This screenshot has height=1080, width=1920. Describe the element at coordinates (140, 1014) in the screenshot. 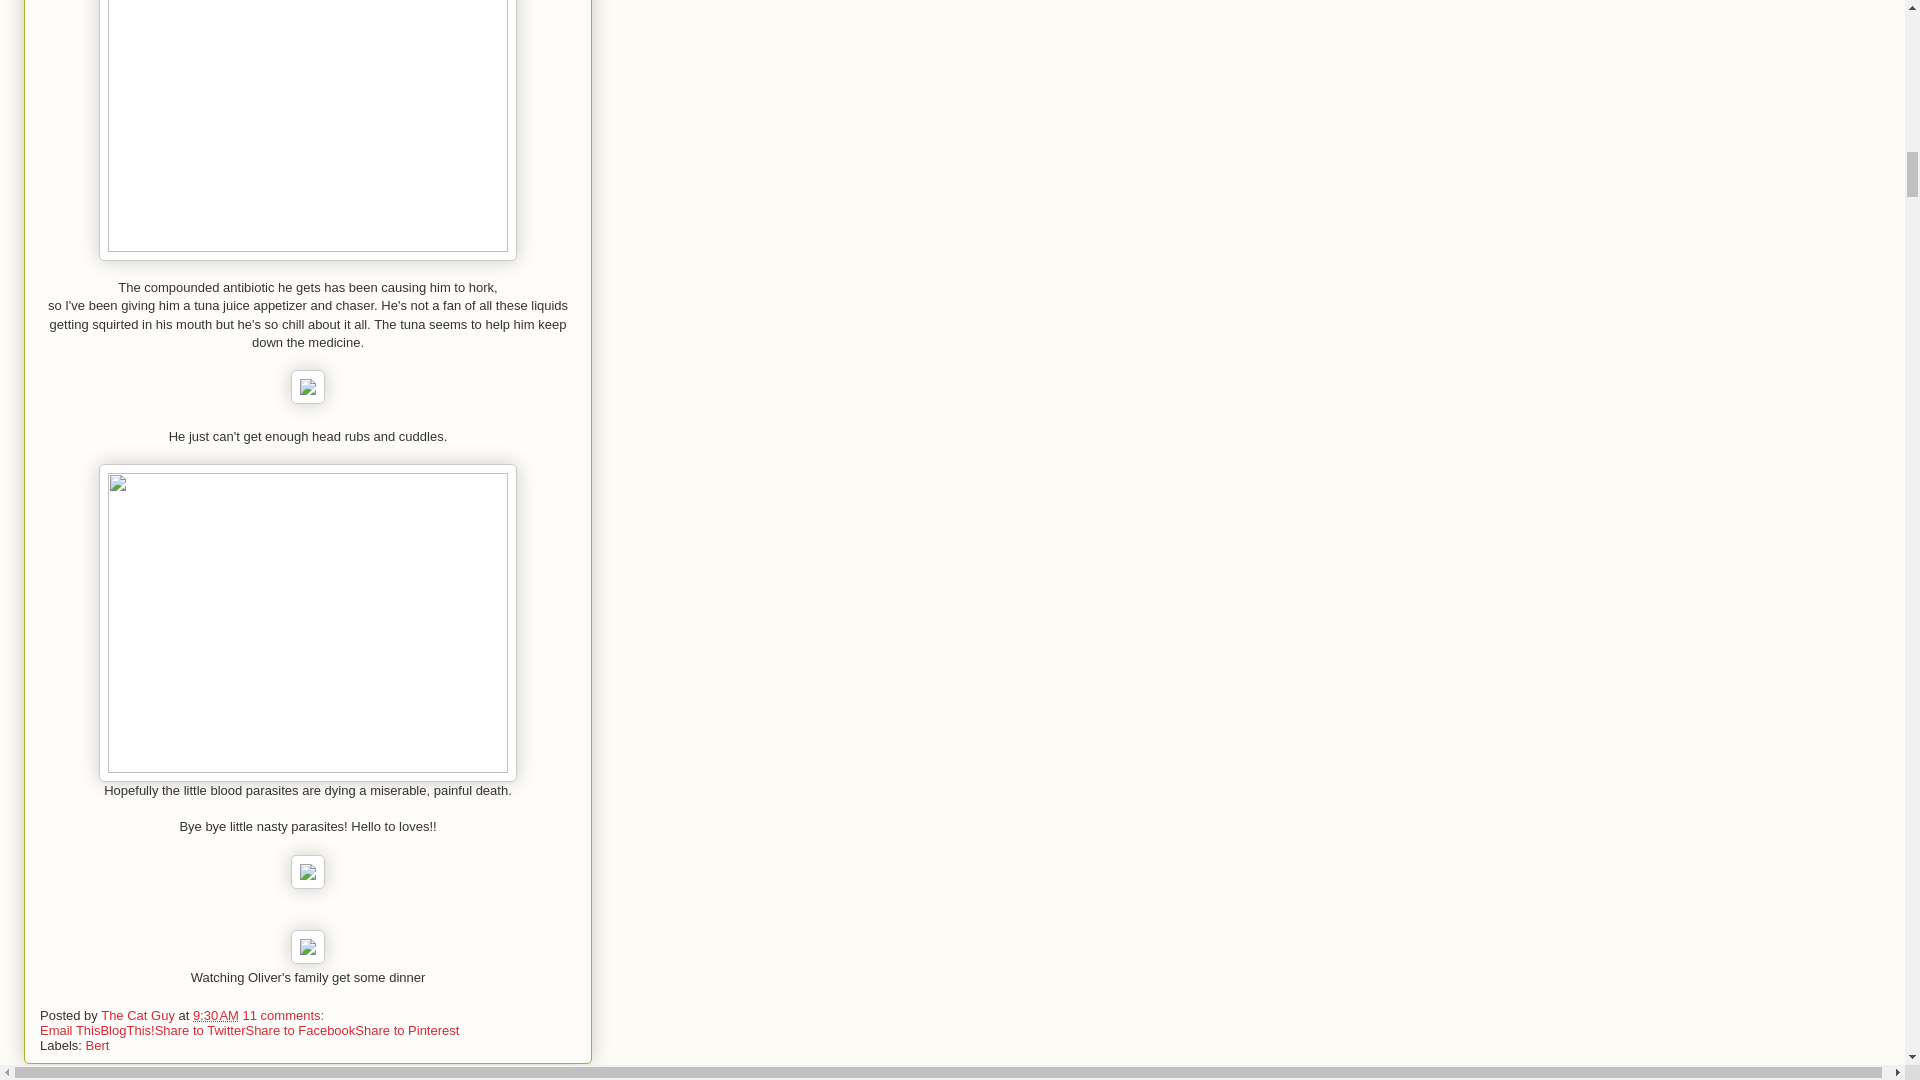

I see `author profile` at that location.